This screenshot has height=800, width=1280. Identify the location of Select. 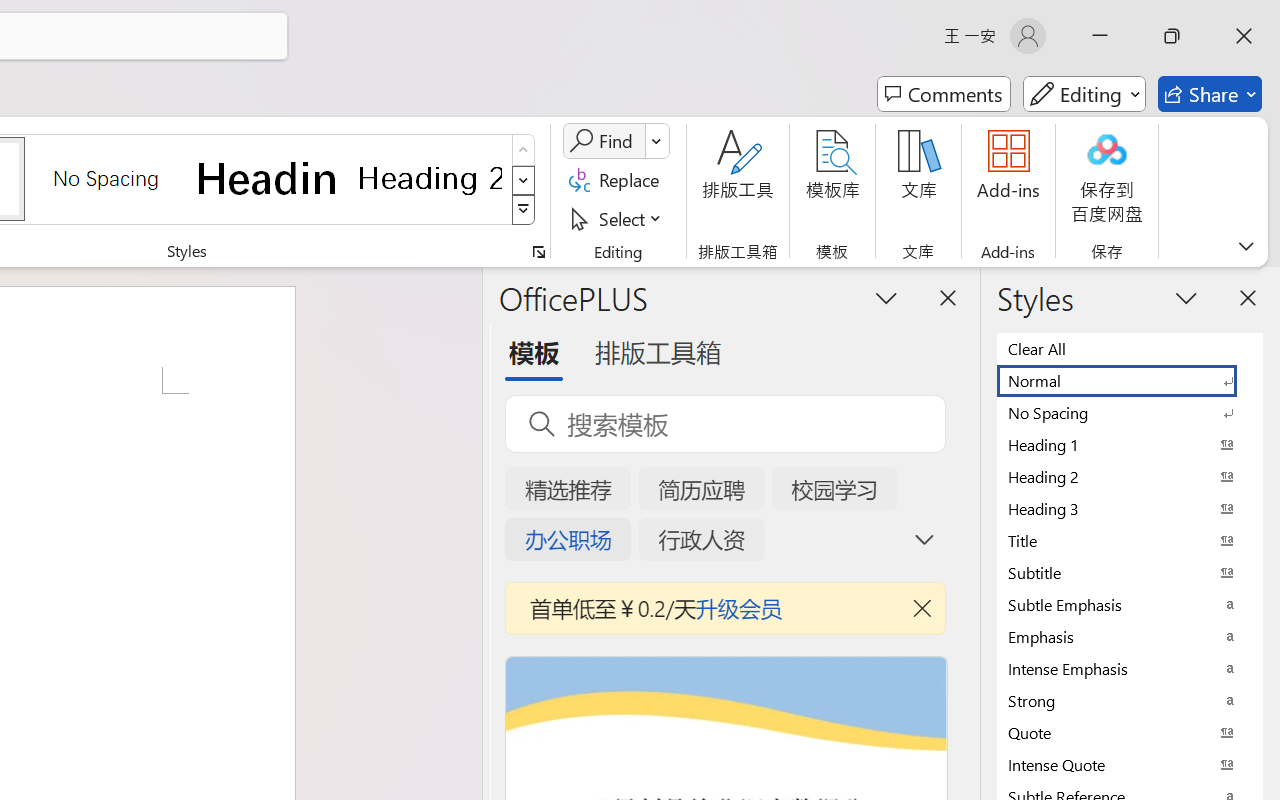
(618, 218).